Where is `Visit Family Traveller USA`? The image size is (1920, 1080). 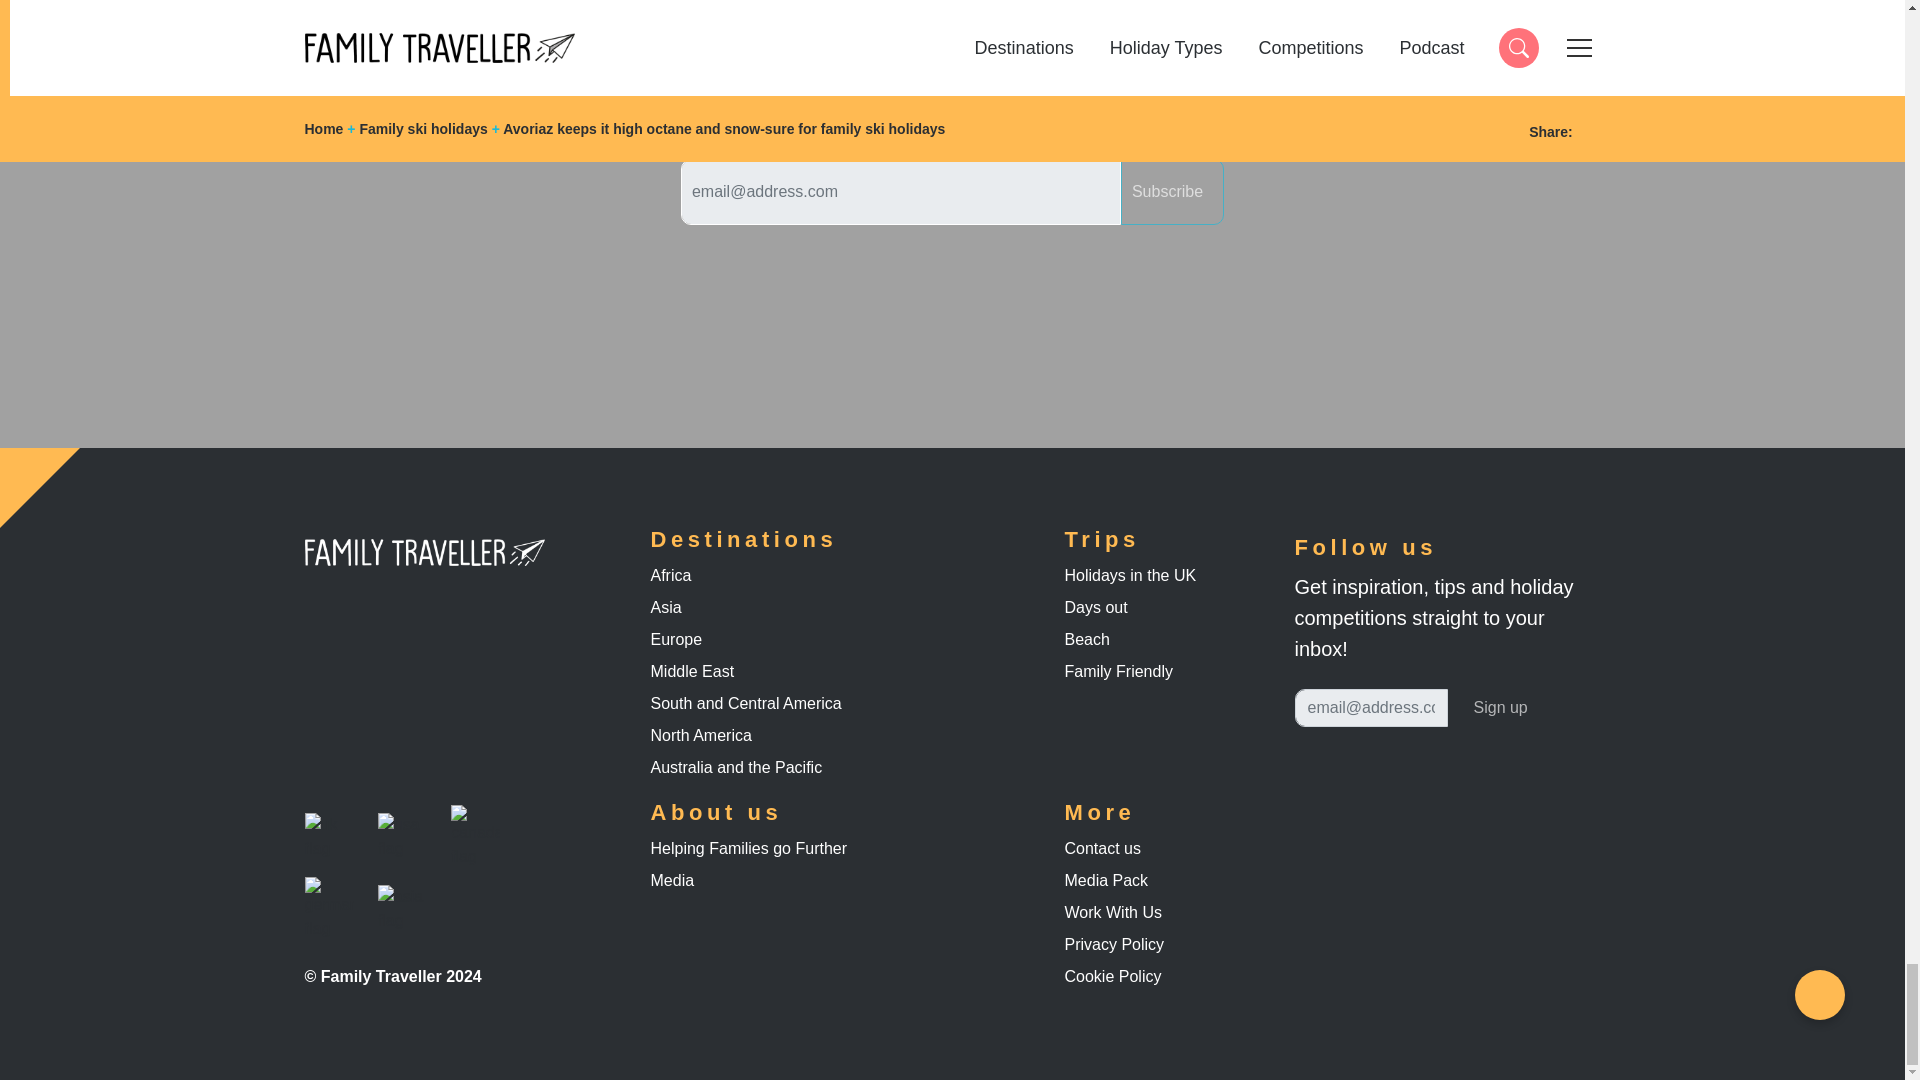 Visit Family Traveller USA is located at coordinates (402, 836).